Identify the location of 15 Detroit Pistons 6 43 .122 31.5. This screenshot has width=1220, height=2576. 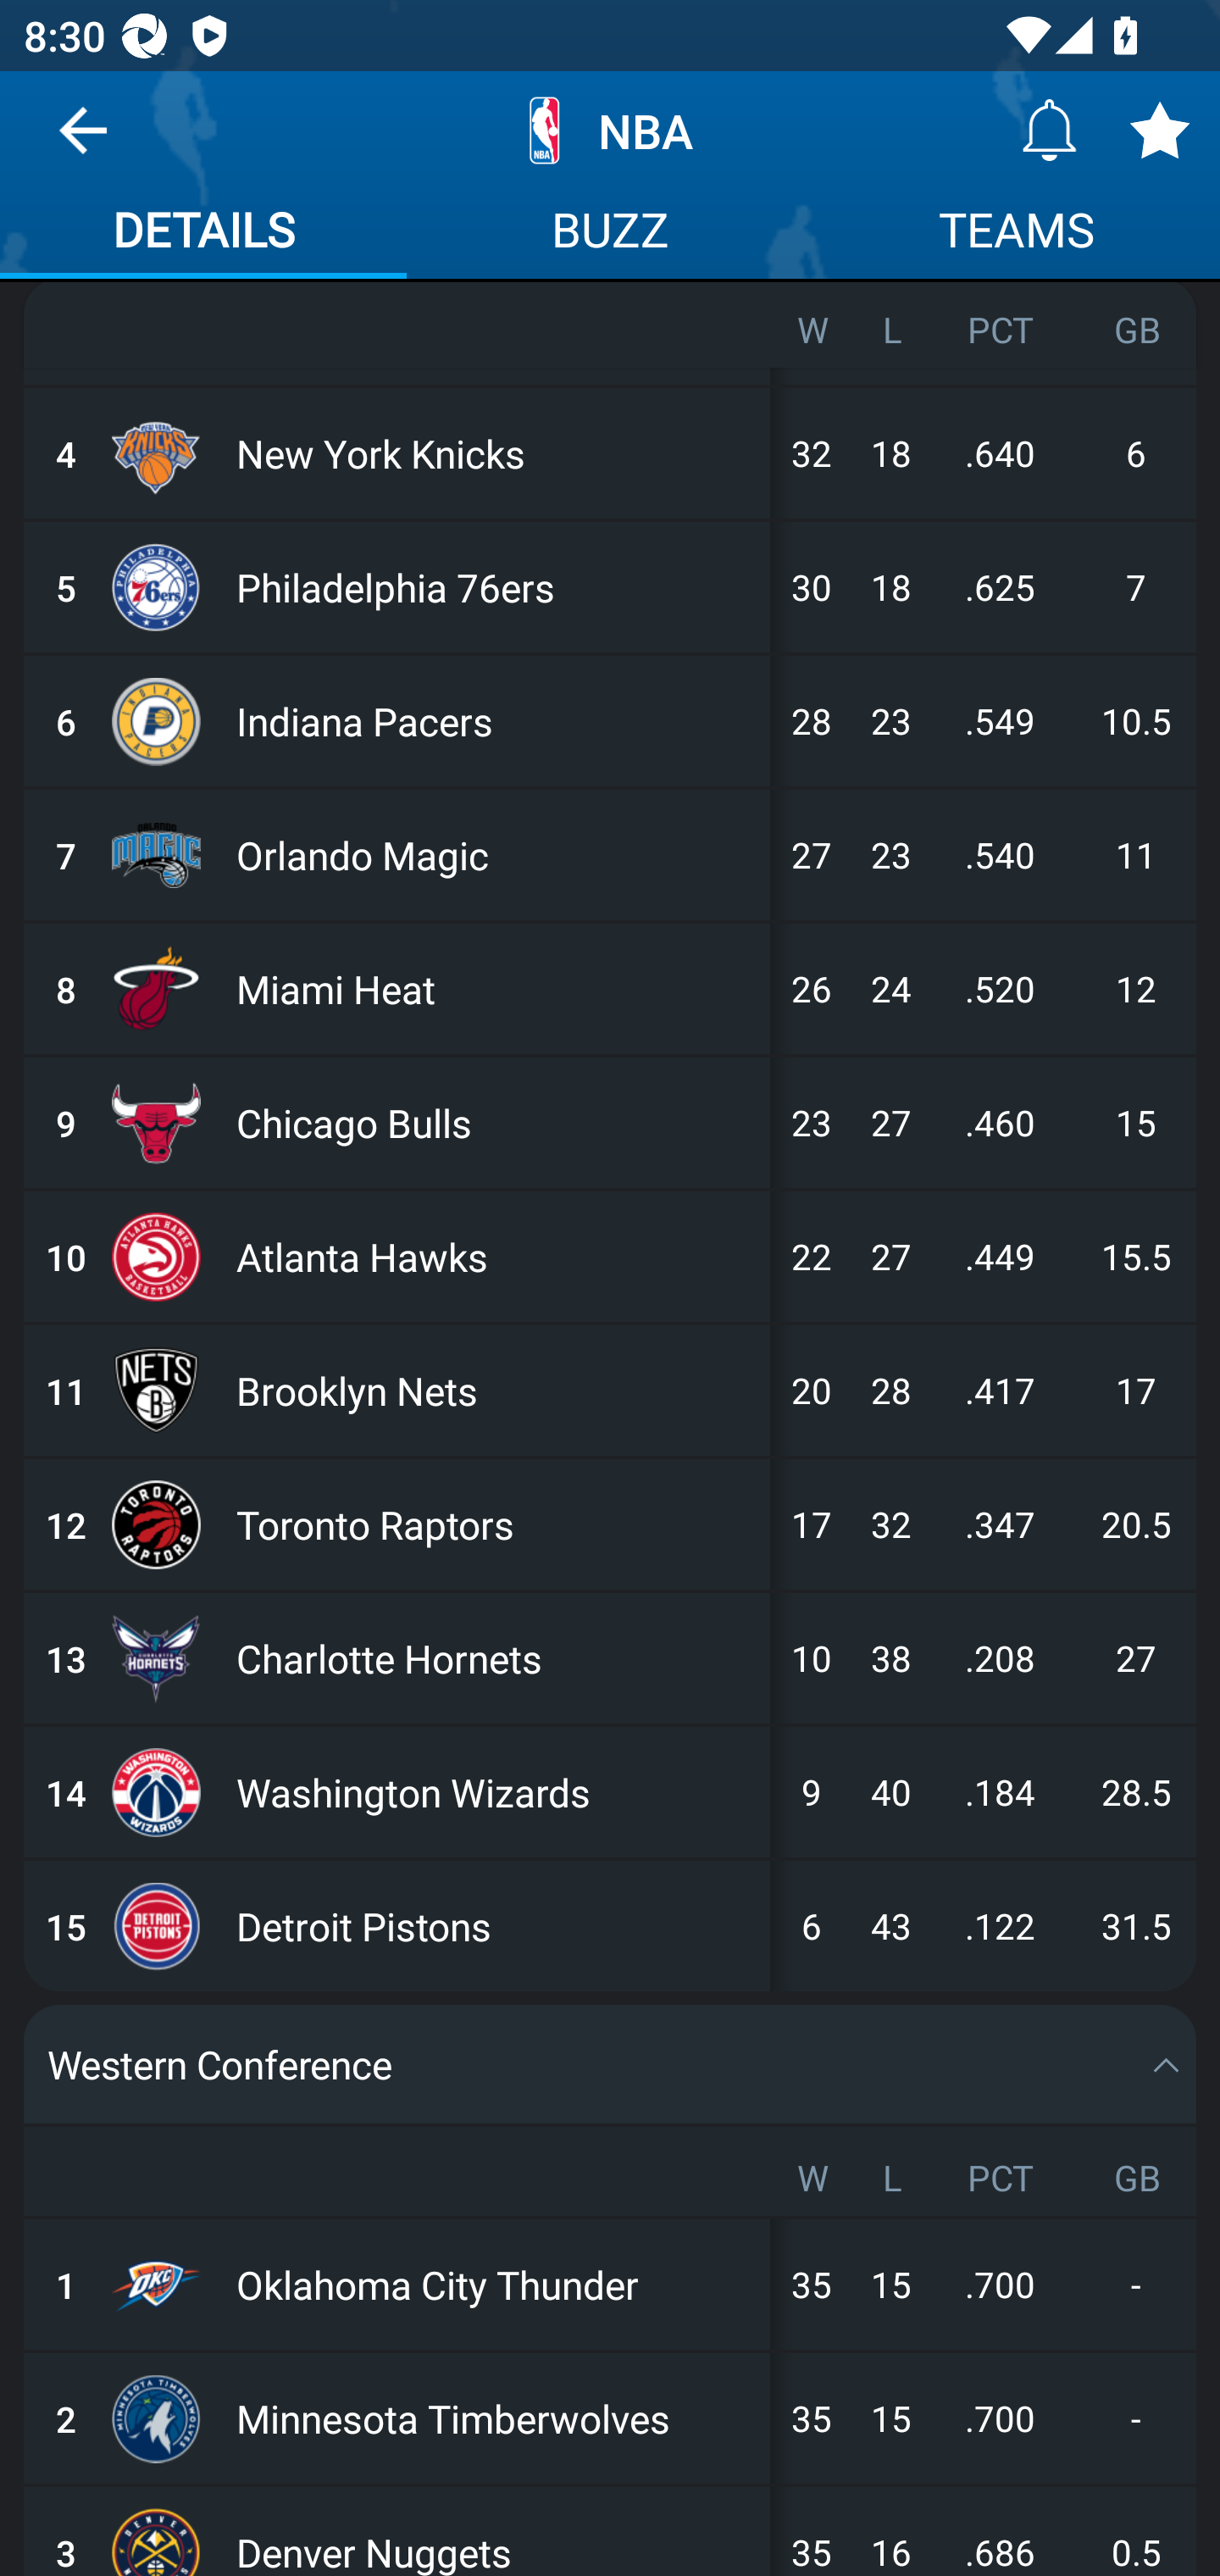
(610, 1925).